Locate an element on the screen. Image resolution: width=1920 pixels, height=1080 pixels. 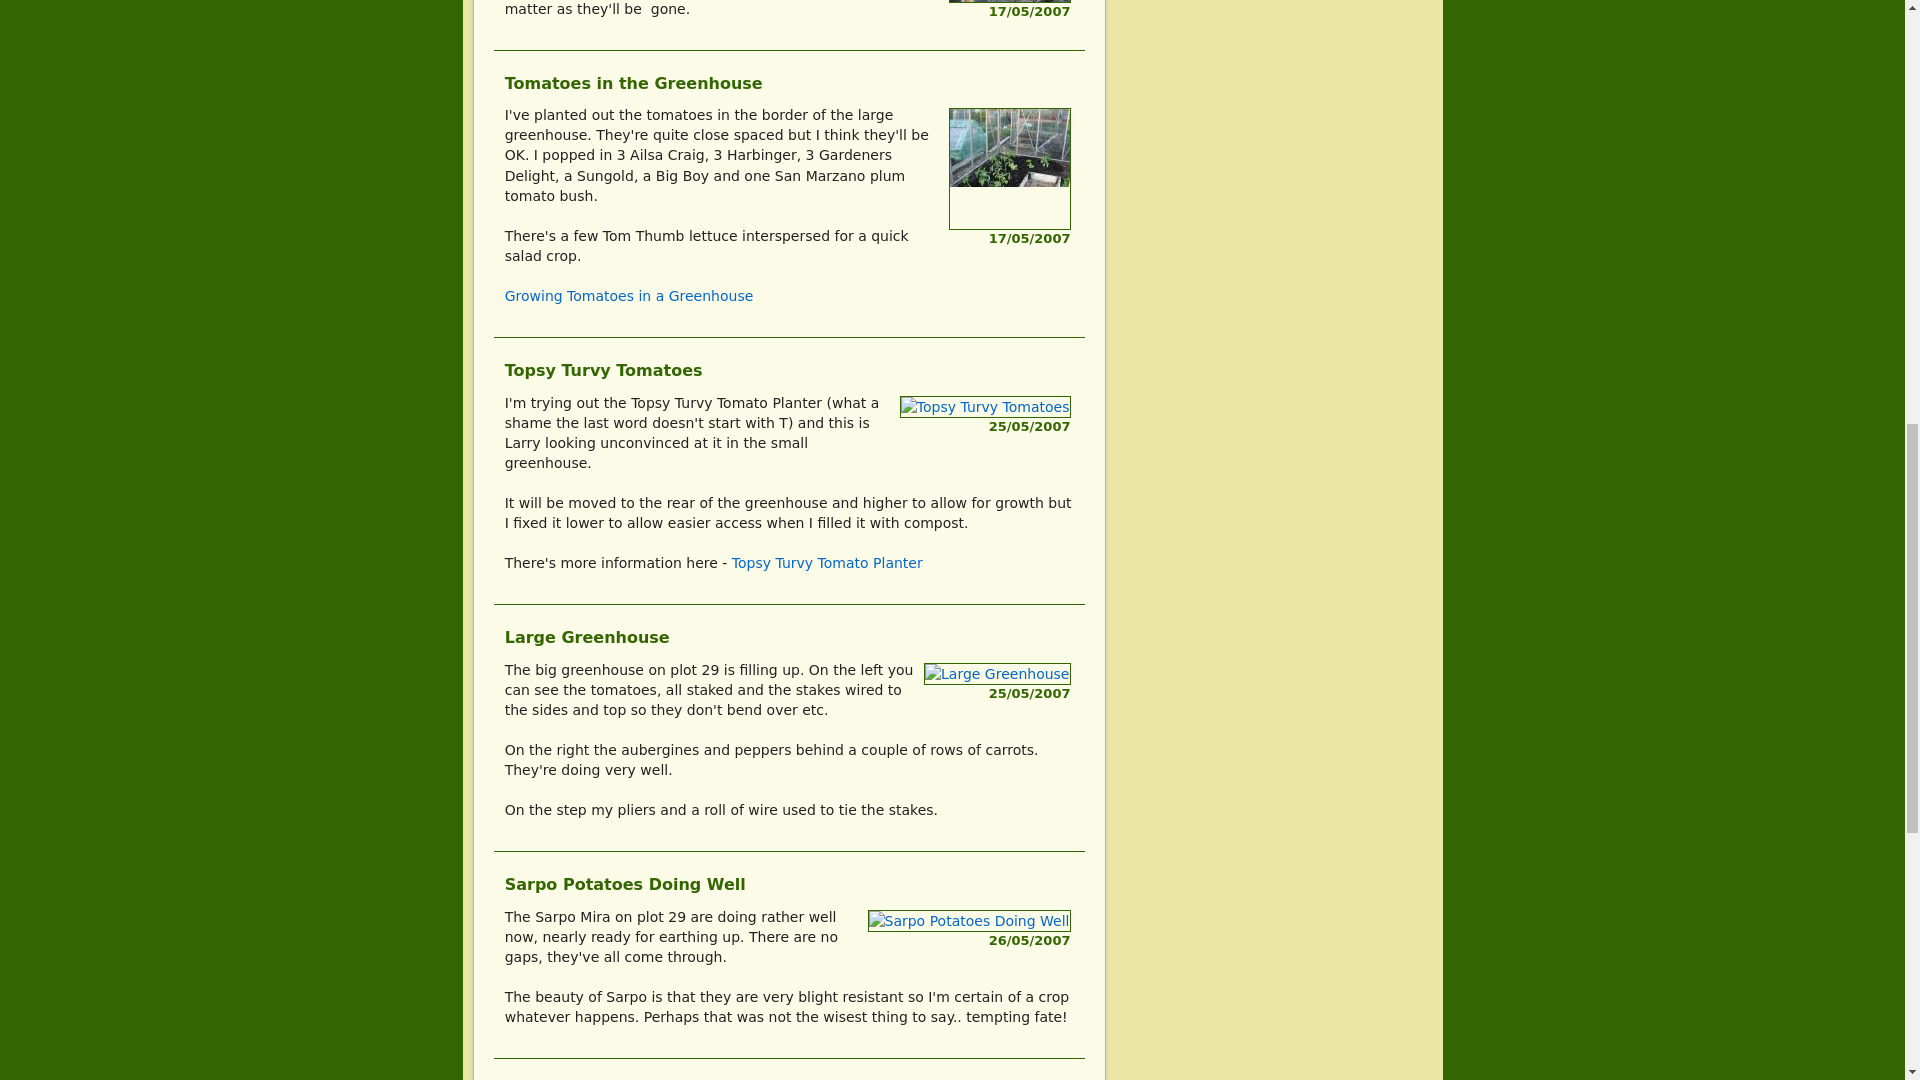
Topsy Turvy Tomato Planter is located at coordinates (827, 563).